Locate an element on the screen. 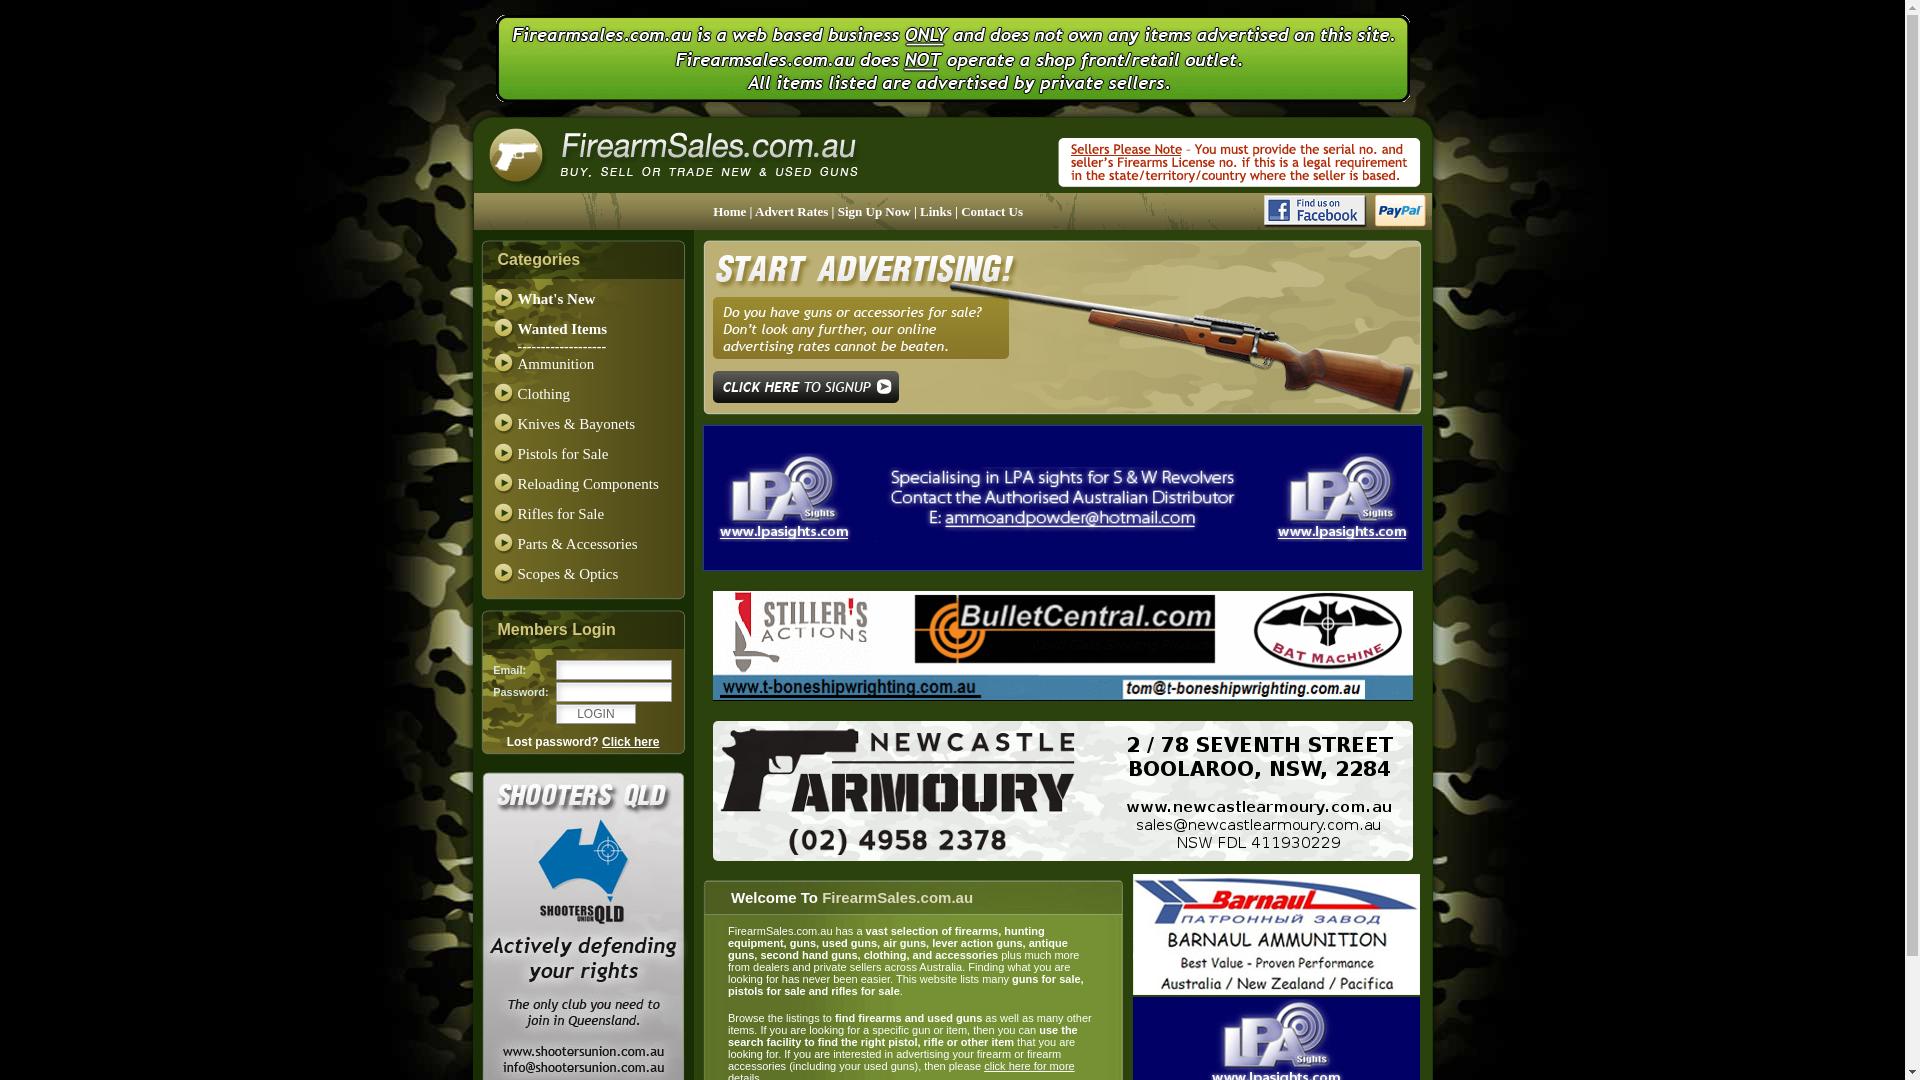 The height and width of the screenshot is (1080, 1920).   LOGIN   is located at coordinates (596, 714).